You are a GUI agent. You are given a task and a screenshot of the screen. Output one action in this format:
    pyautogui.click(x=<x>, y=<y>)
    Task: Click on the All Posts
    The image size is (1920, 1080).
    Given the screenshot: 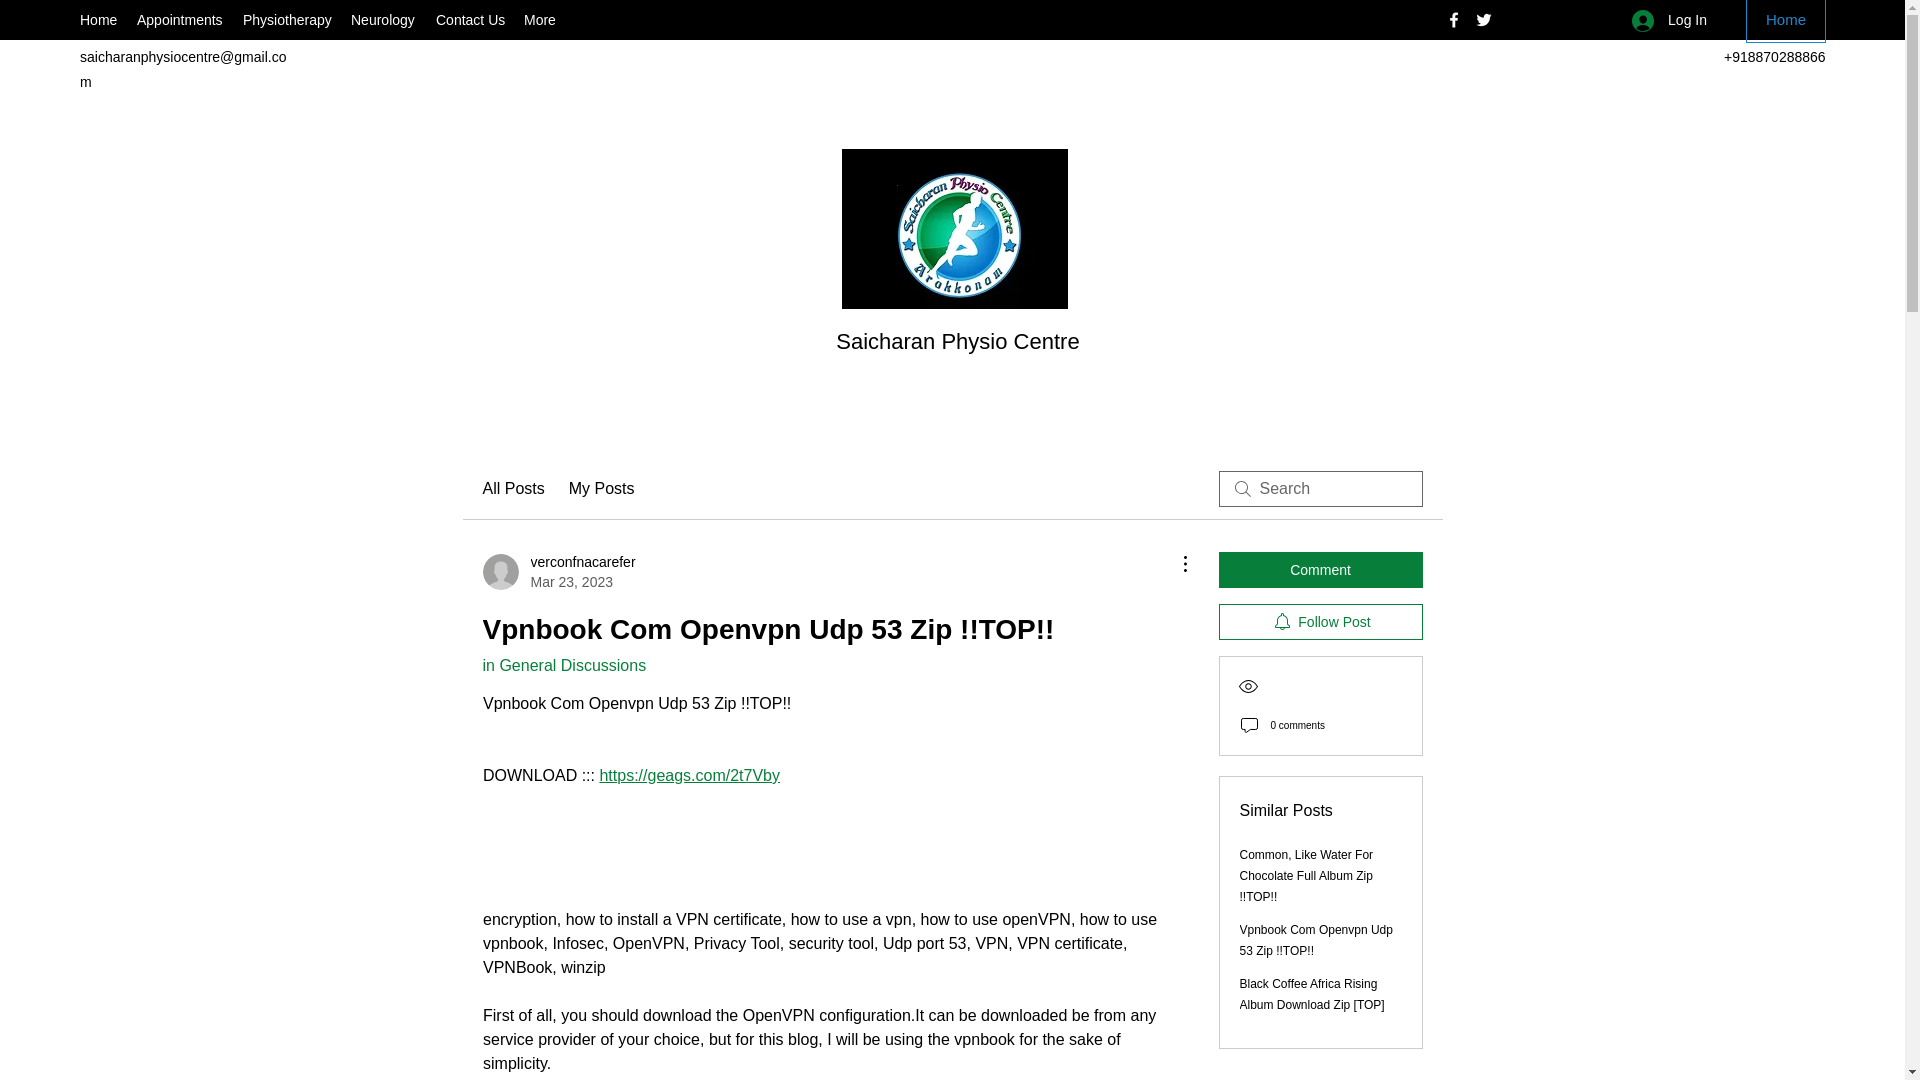 What is the action you would take?
    pyautogui.click(x=470, y=20)
    